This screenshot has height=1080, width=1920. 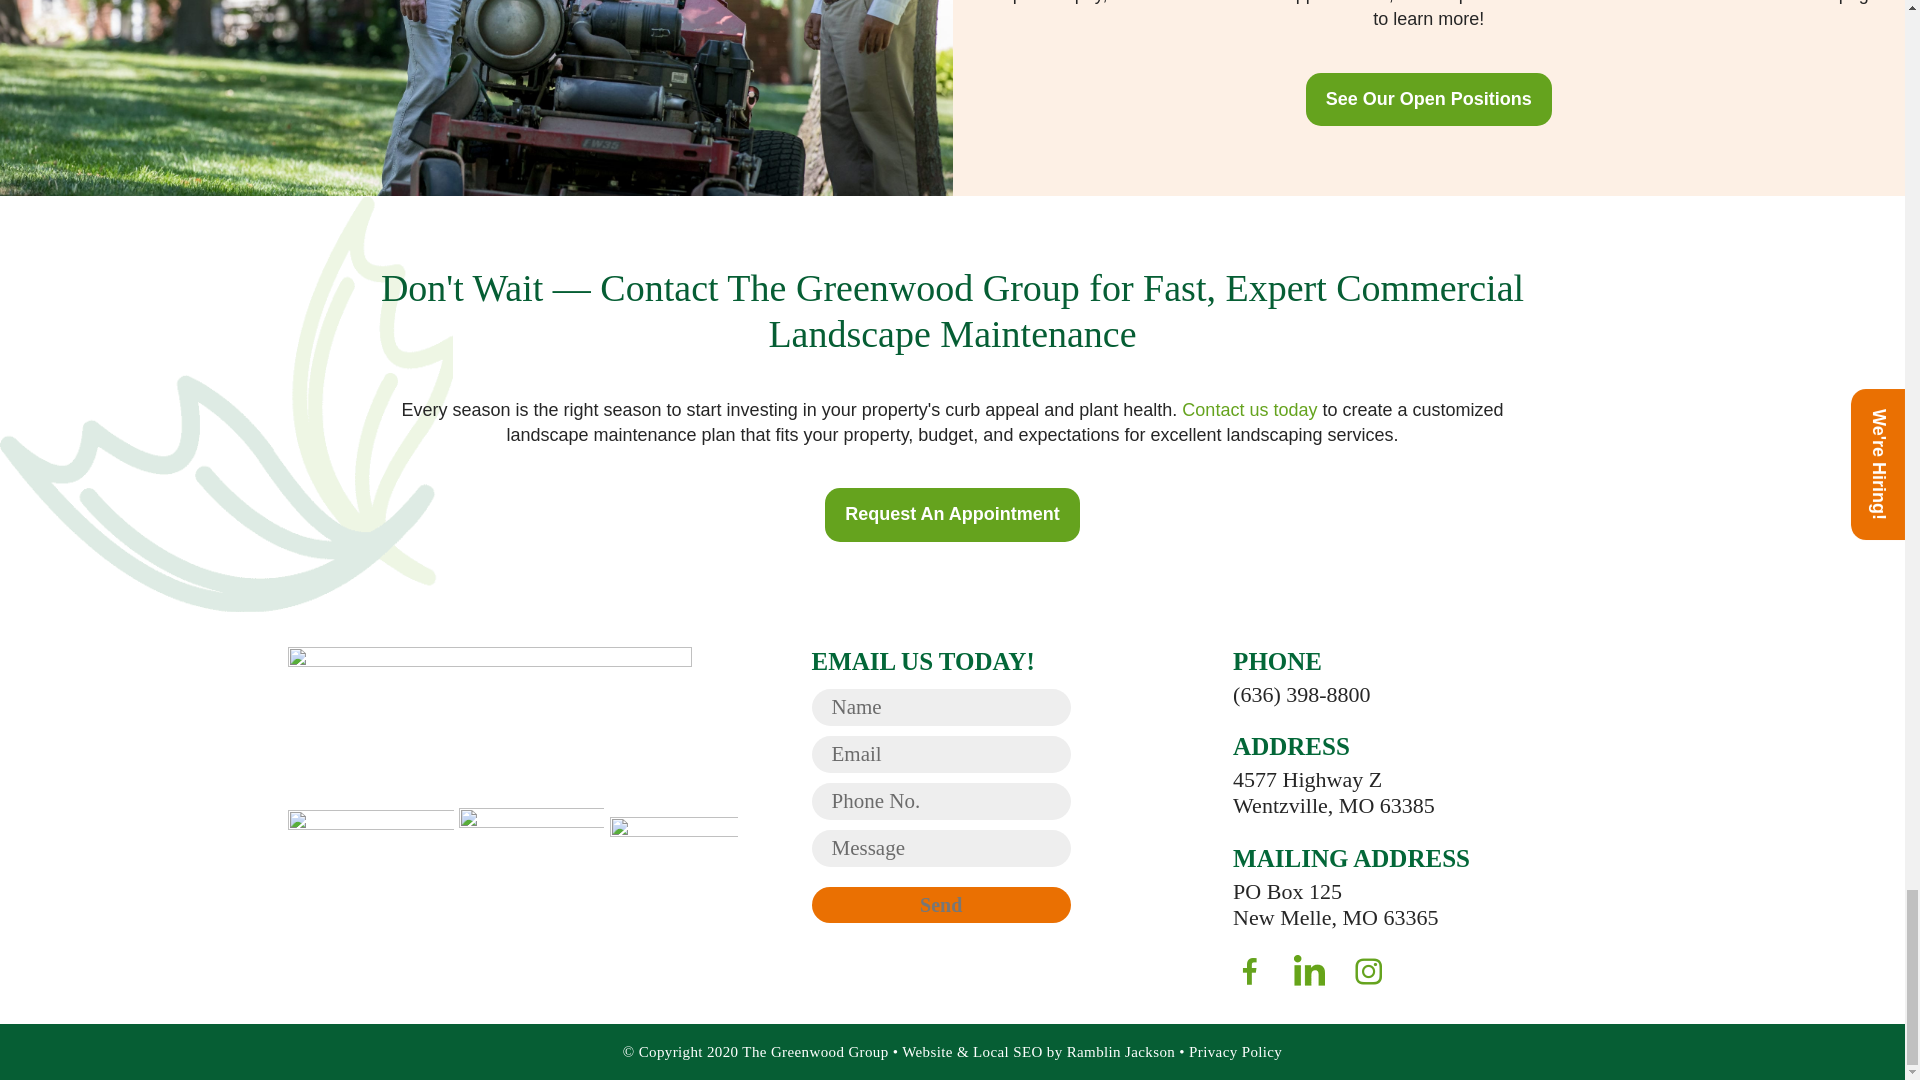 I want to click on Send, so click(x=942, y=904).